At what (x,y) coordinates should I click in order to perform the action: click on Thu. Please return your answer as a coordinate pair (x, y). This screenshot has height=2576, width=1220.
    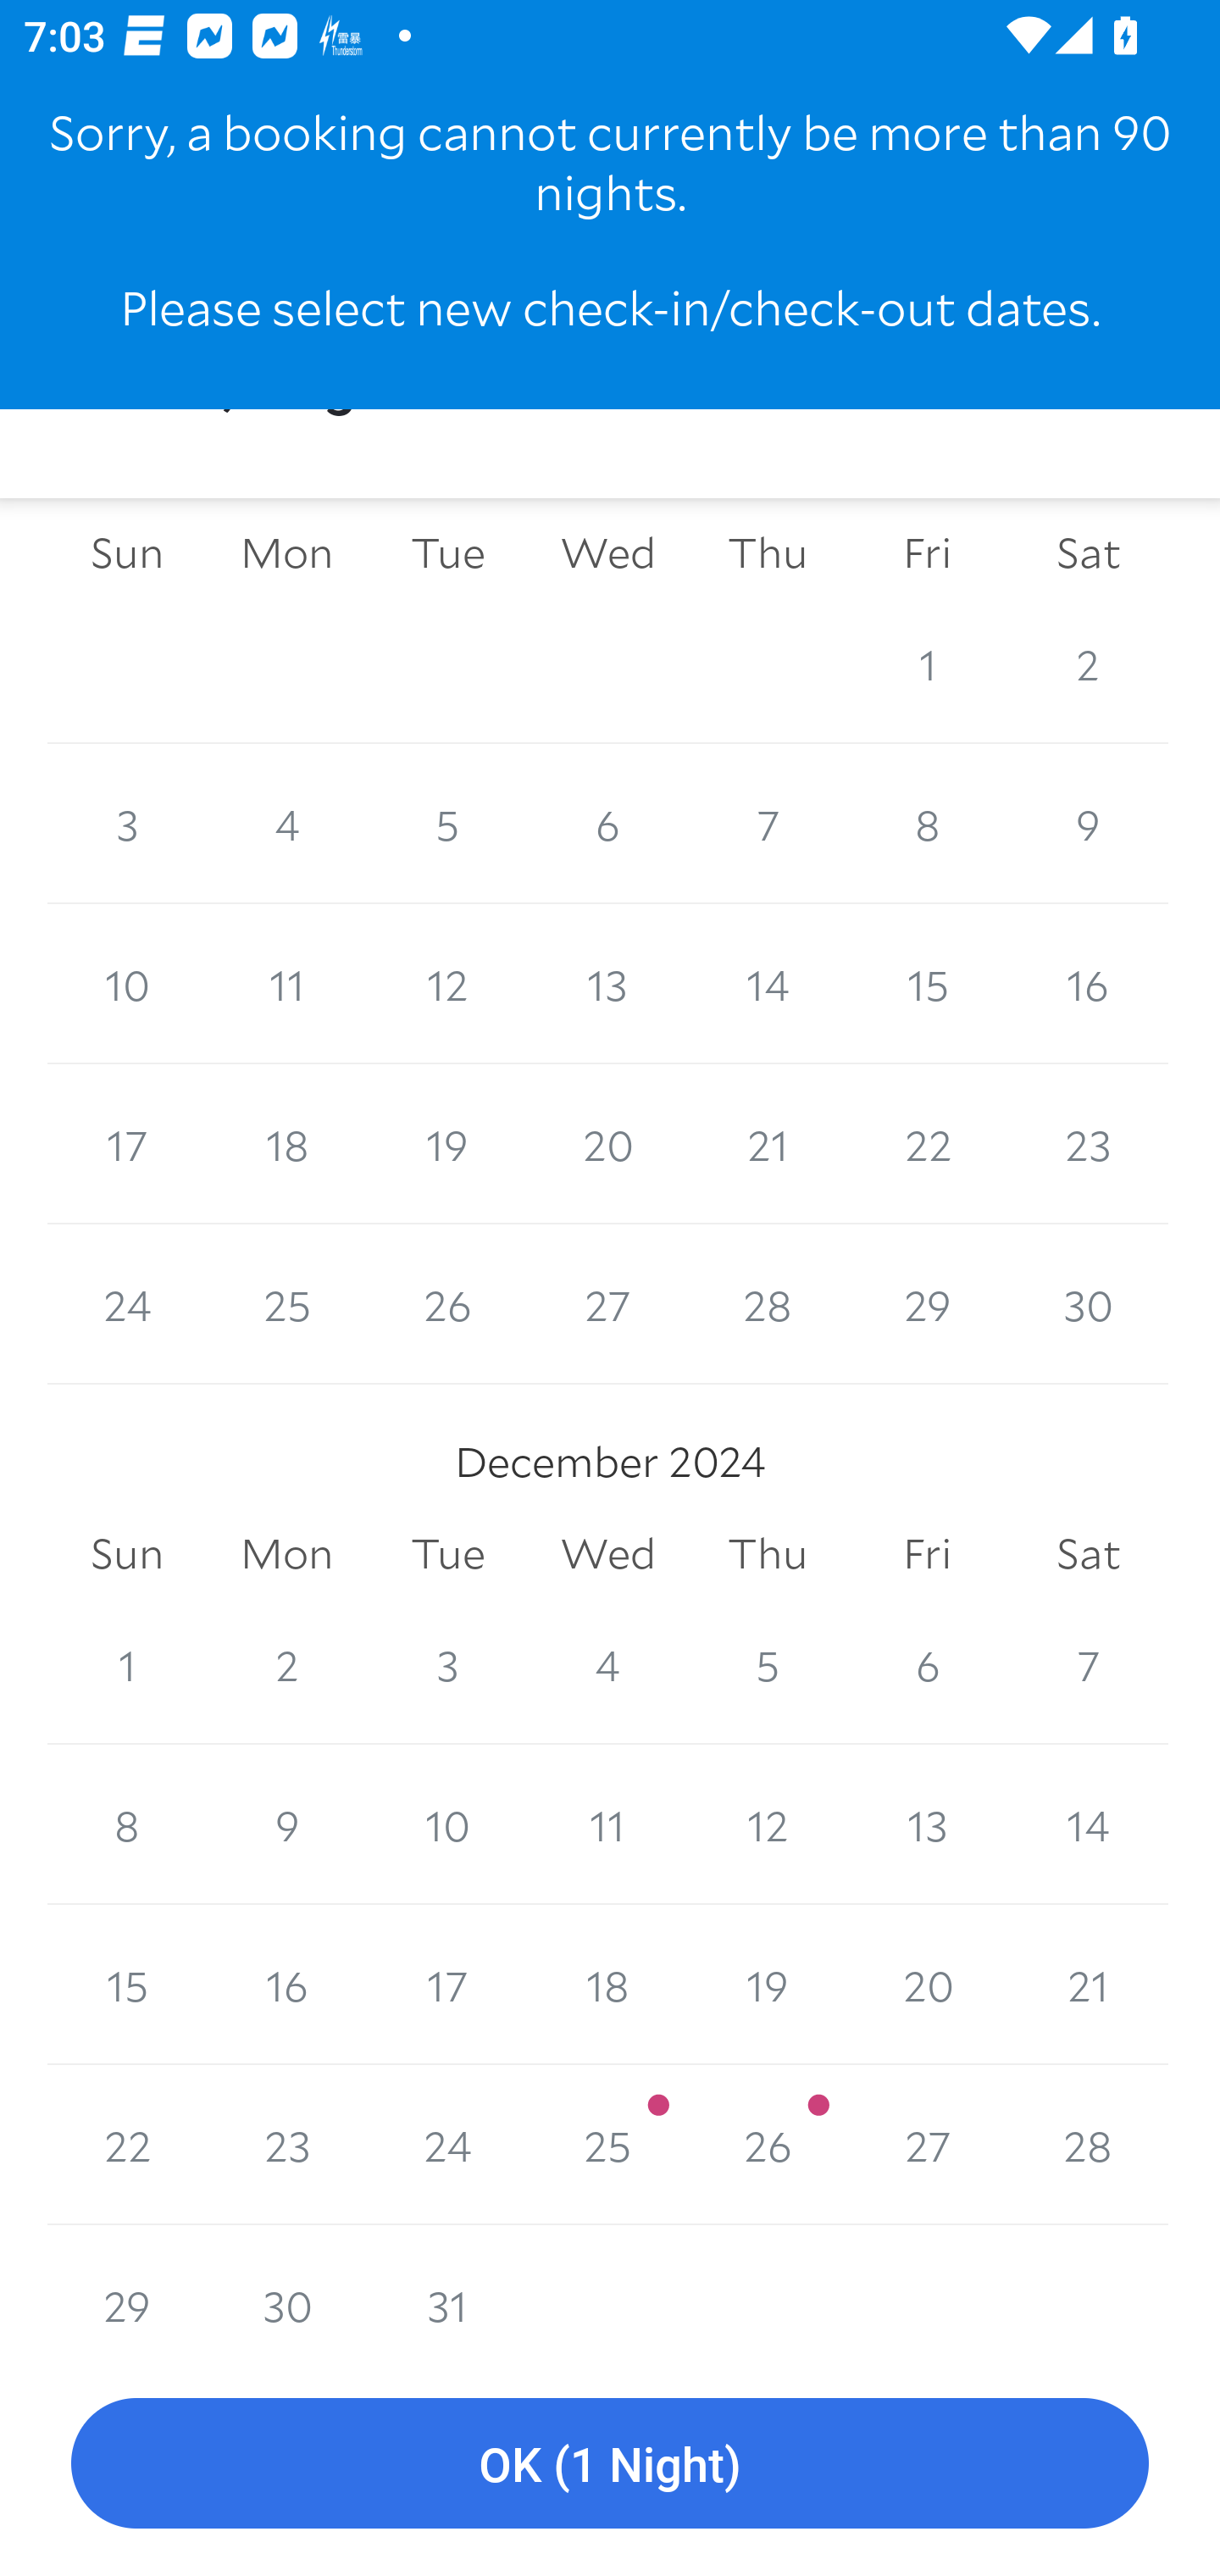
    Looking at the image, I should click on (768, 1552).